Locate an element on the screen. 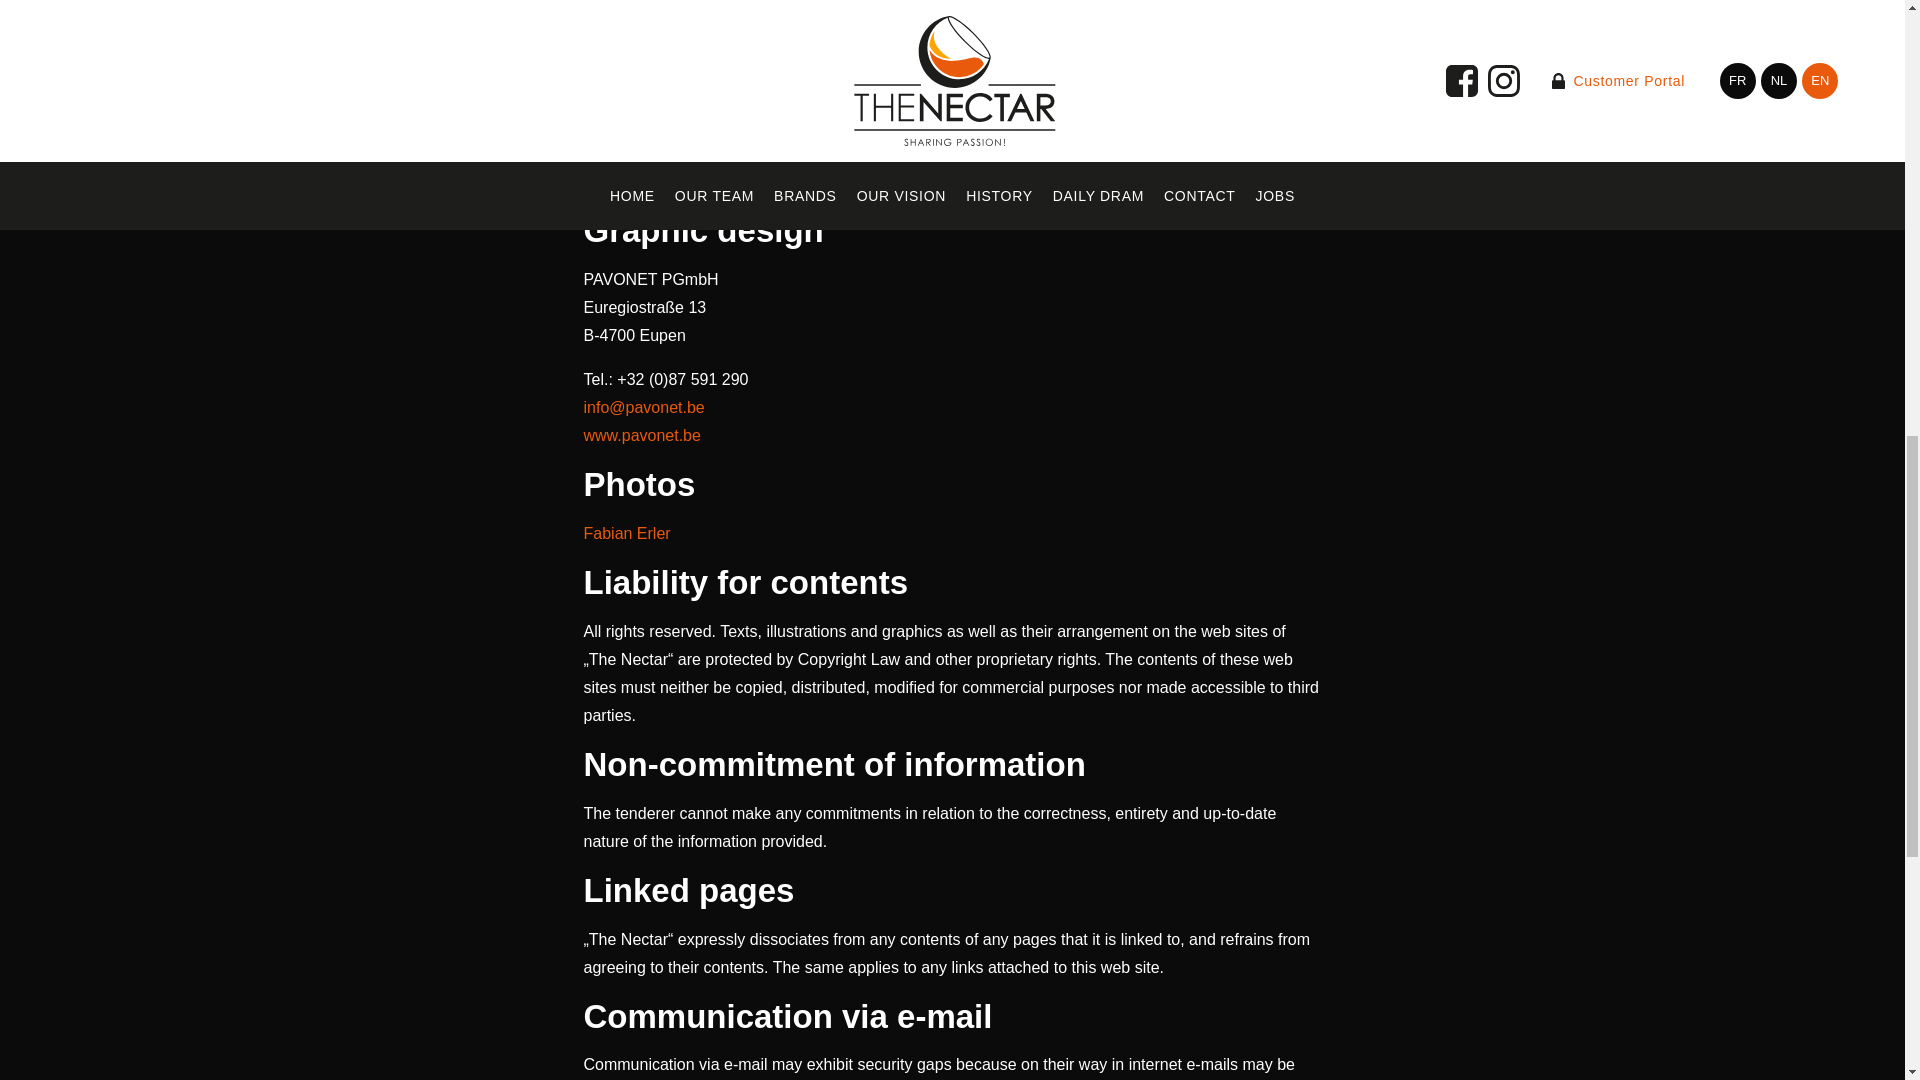 The image size is (1920, 1080). www.pavonet.be is located at coordinates (642, 434).